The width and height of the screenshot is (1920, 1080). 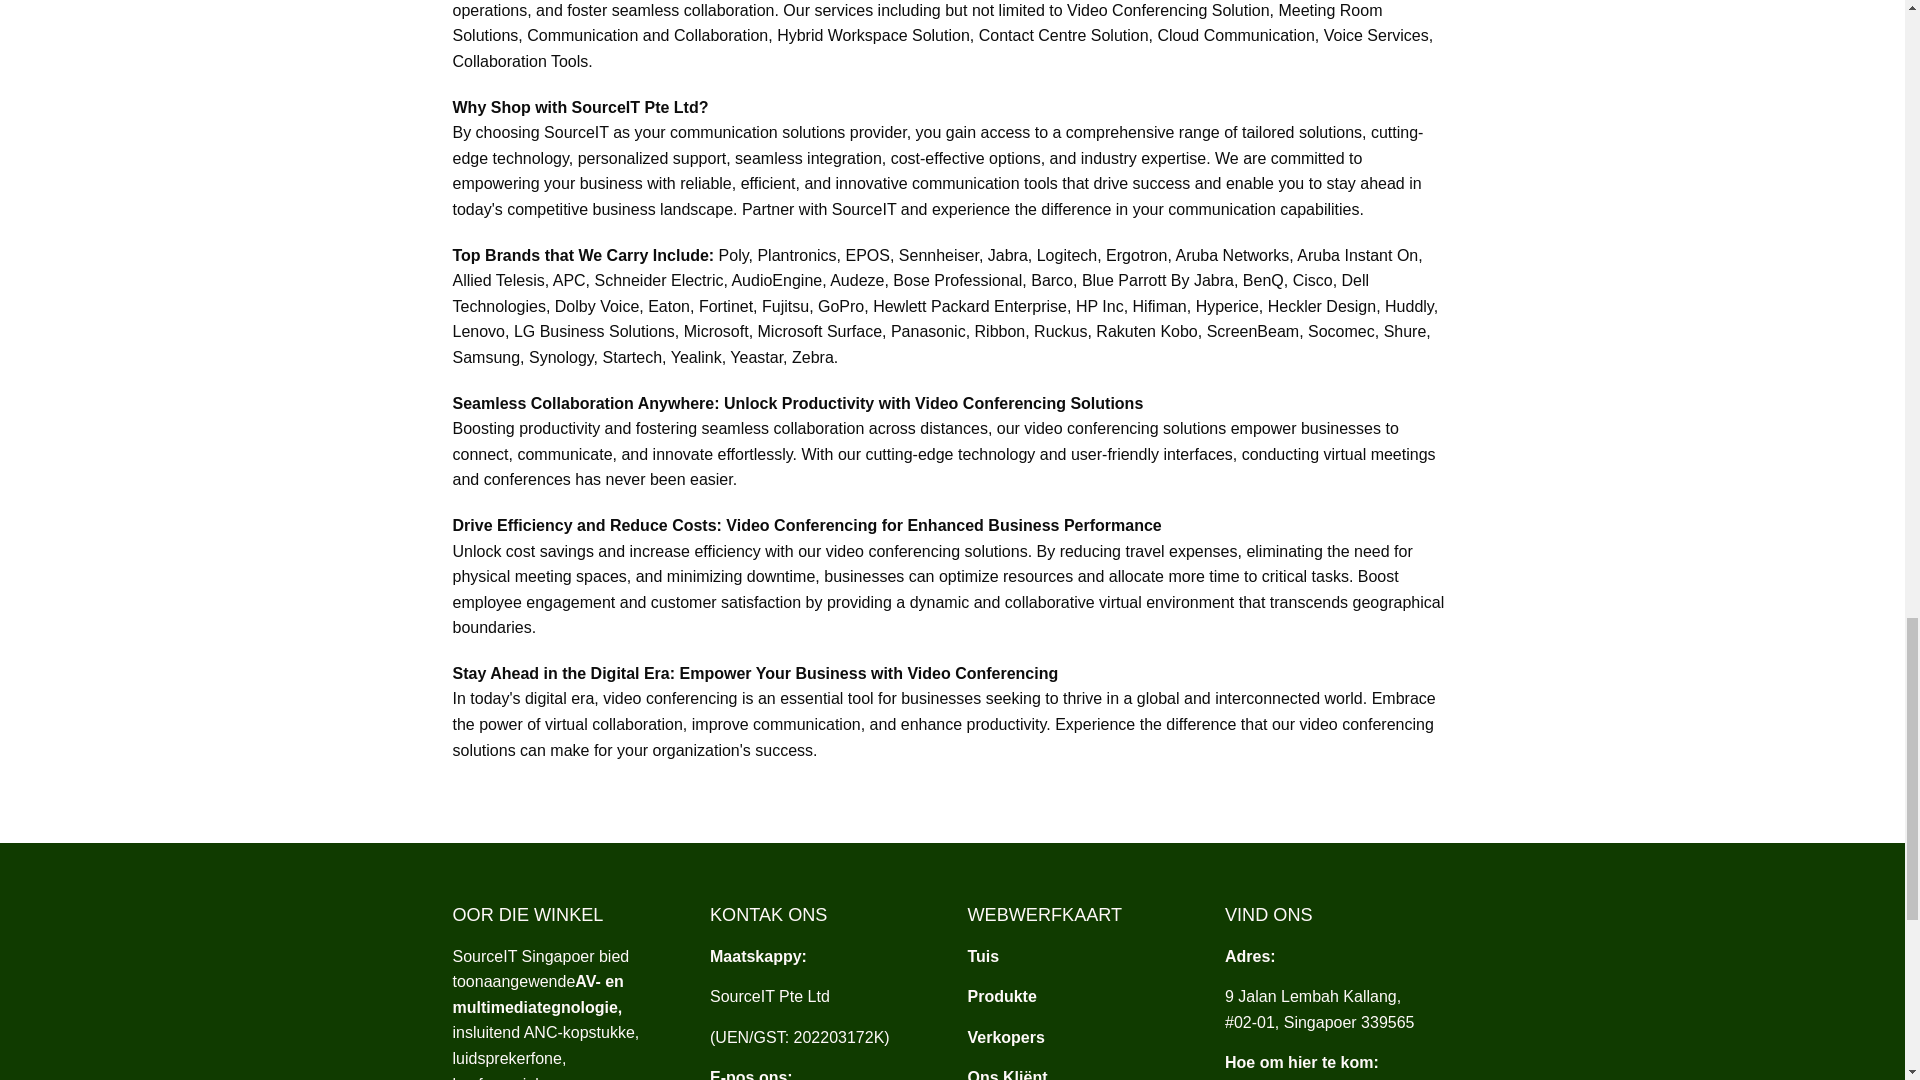 I want to click on Oor SourceIT Pte Ltd, so click(x=536, y=994).